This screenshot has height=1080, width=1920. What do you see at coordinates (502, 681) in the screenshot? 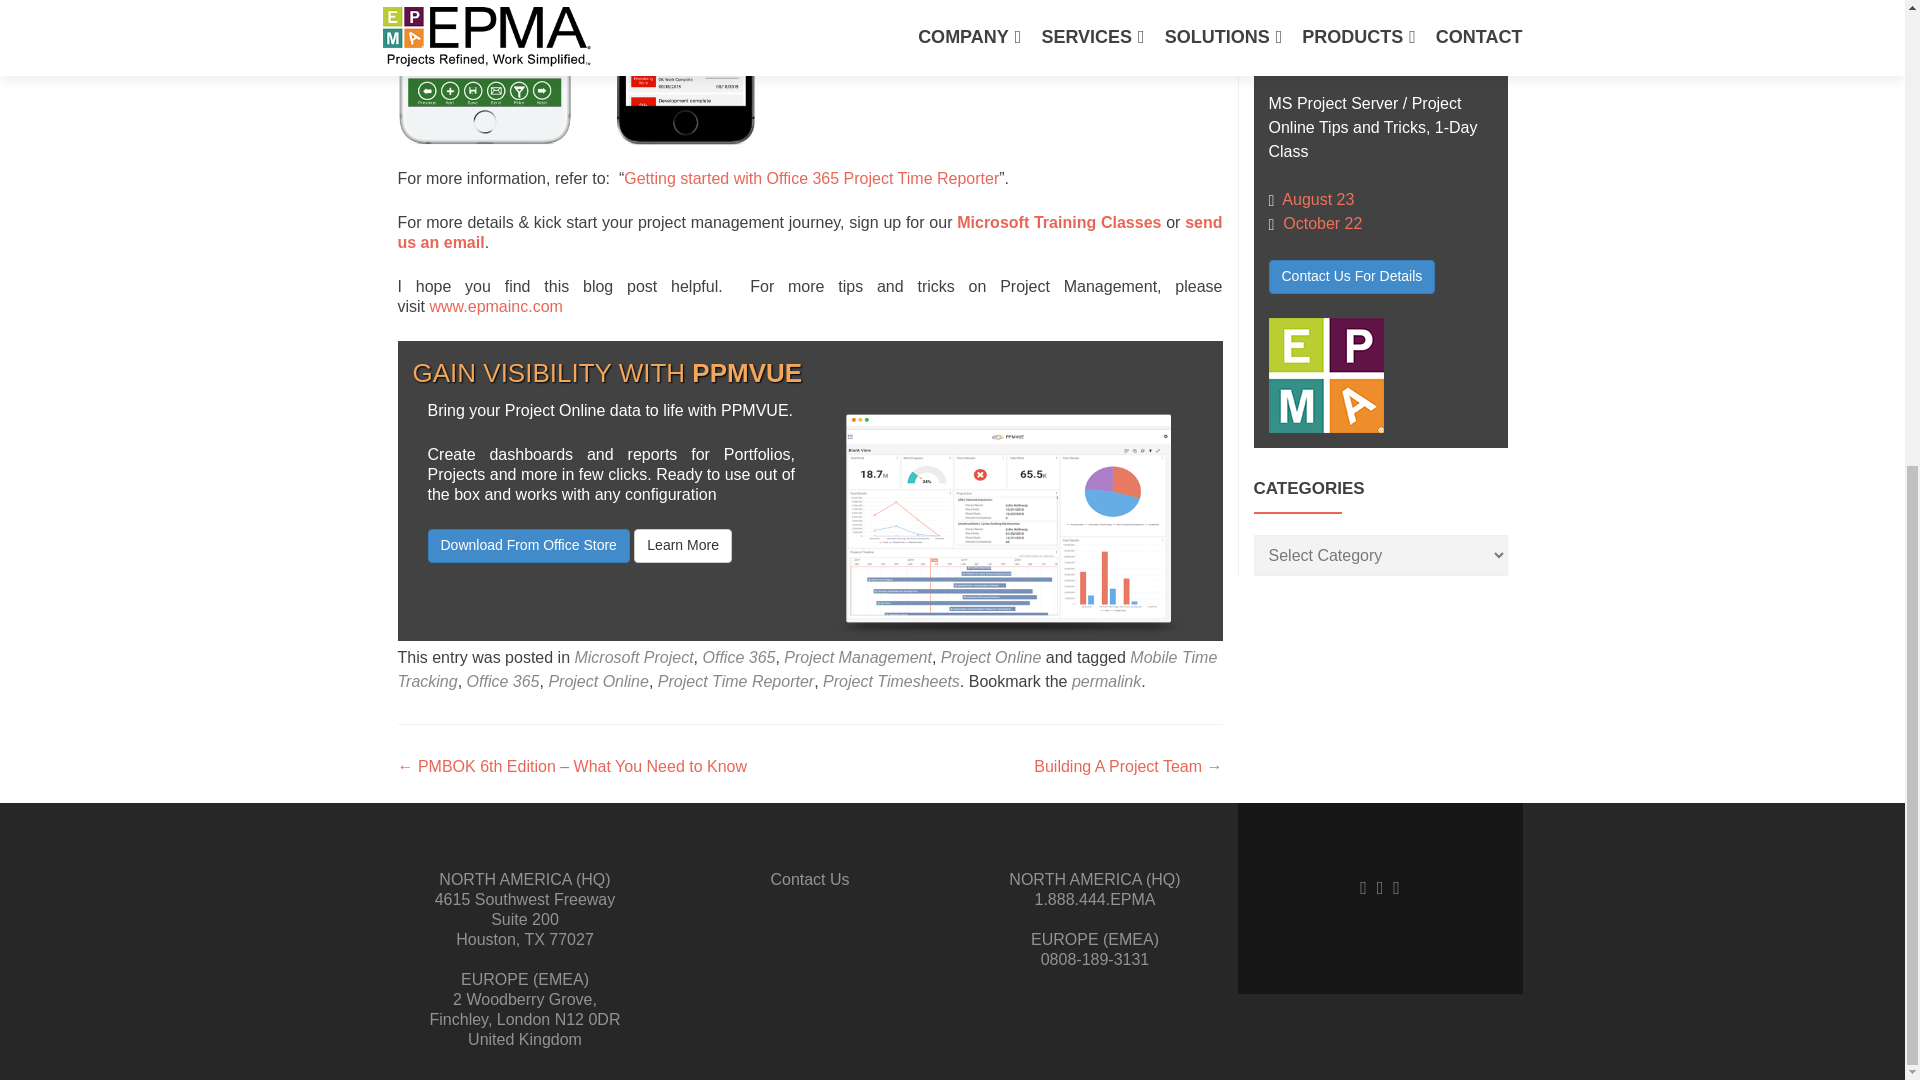
I see `Office 365` at bounding box center [502, 681].